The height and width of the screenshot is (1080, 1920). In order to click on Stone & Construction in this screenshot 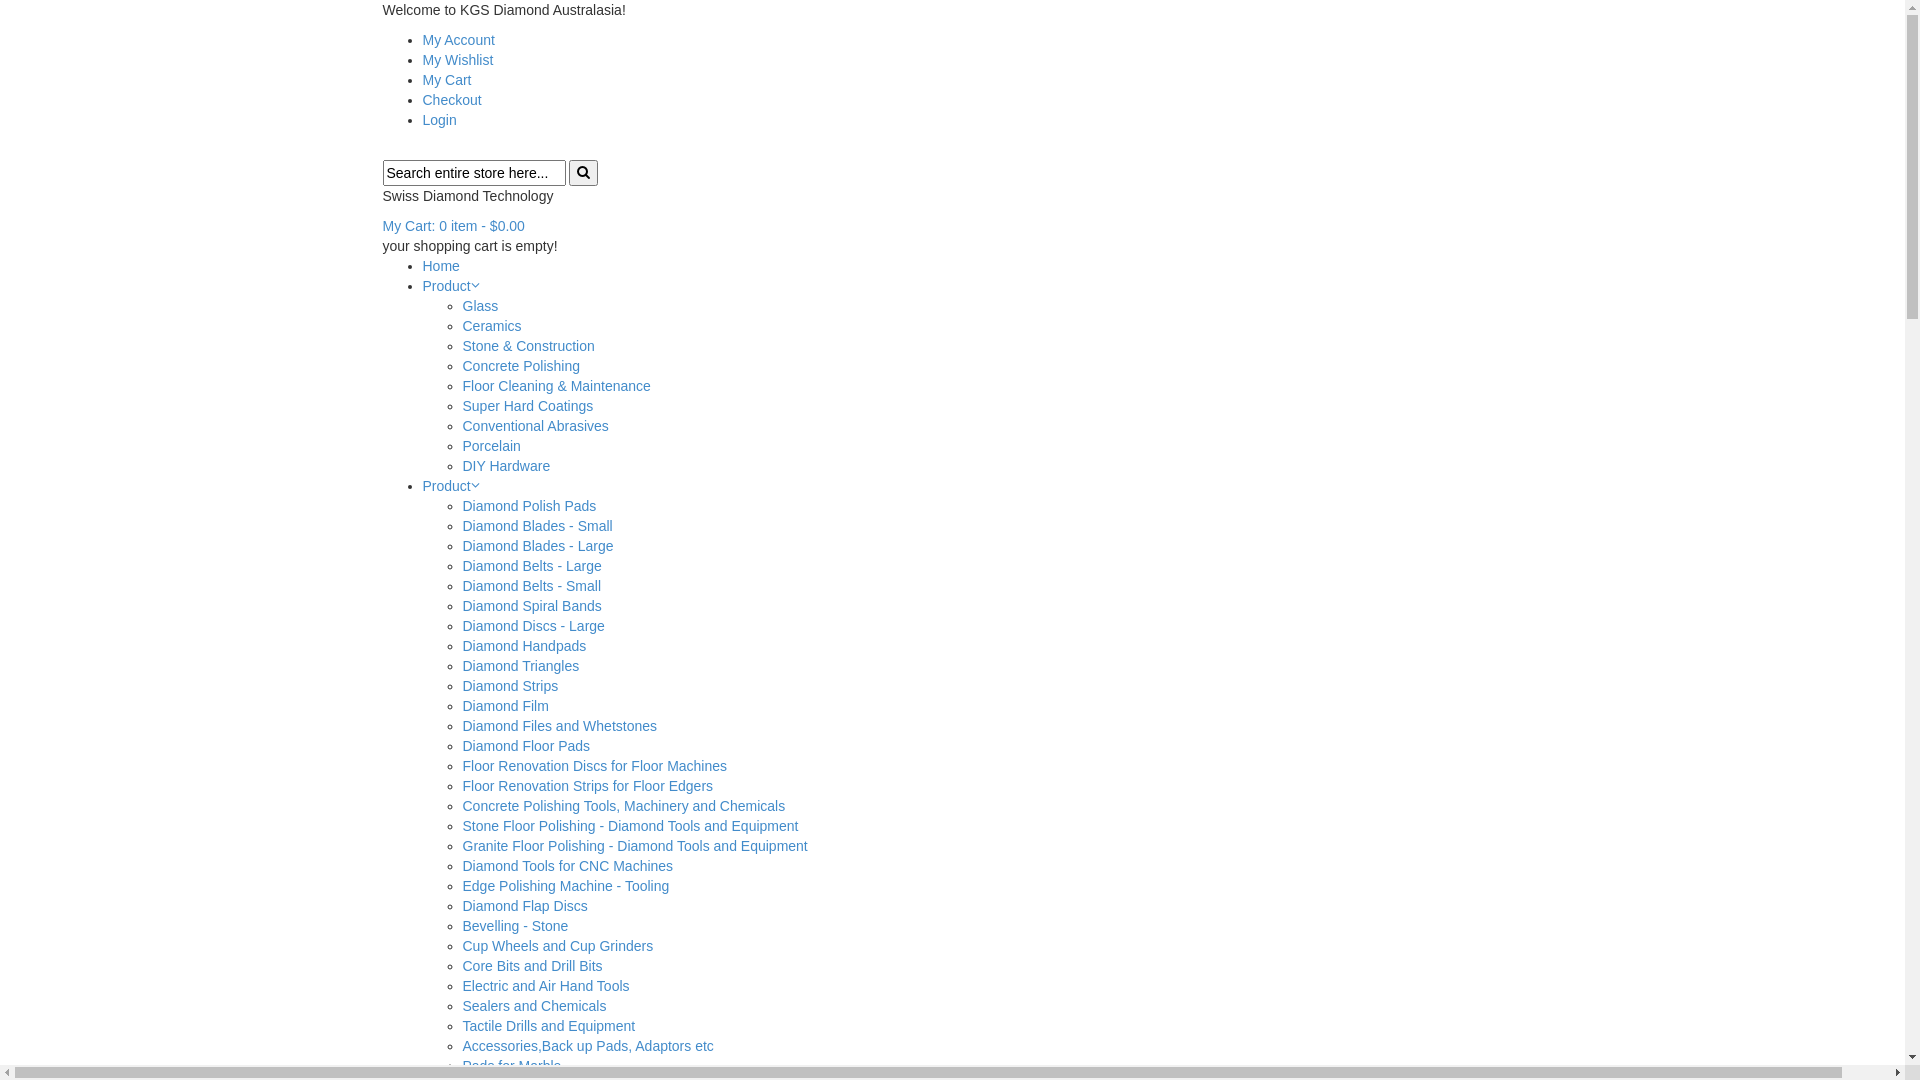, I will do `click(528, 346)`.